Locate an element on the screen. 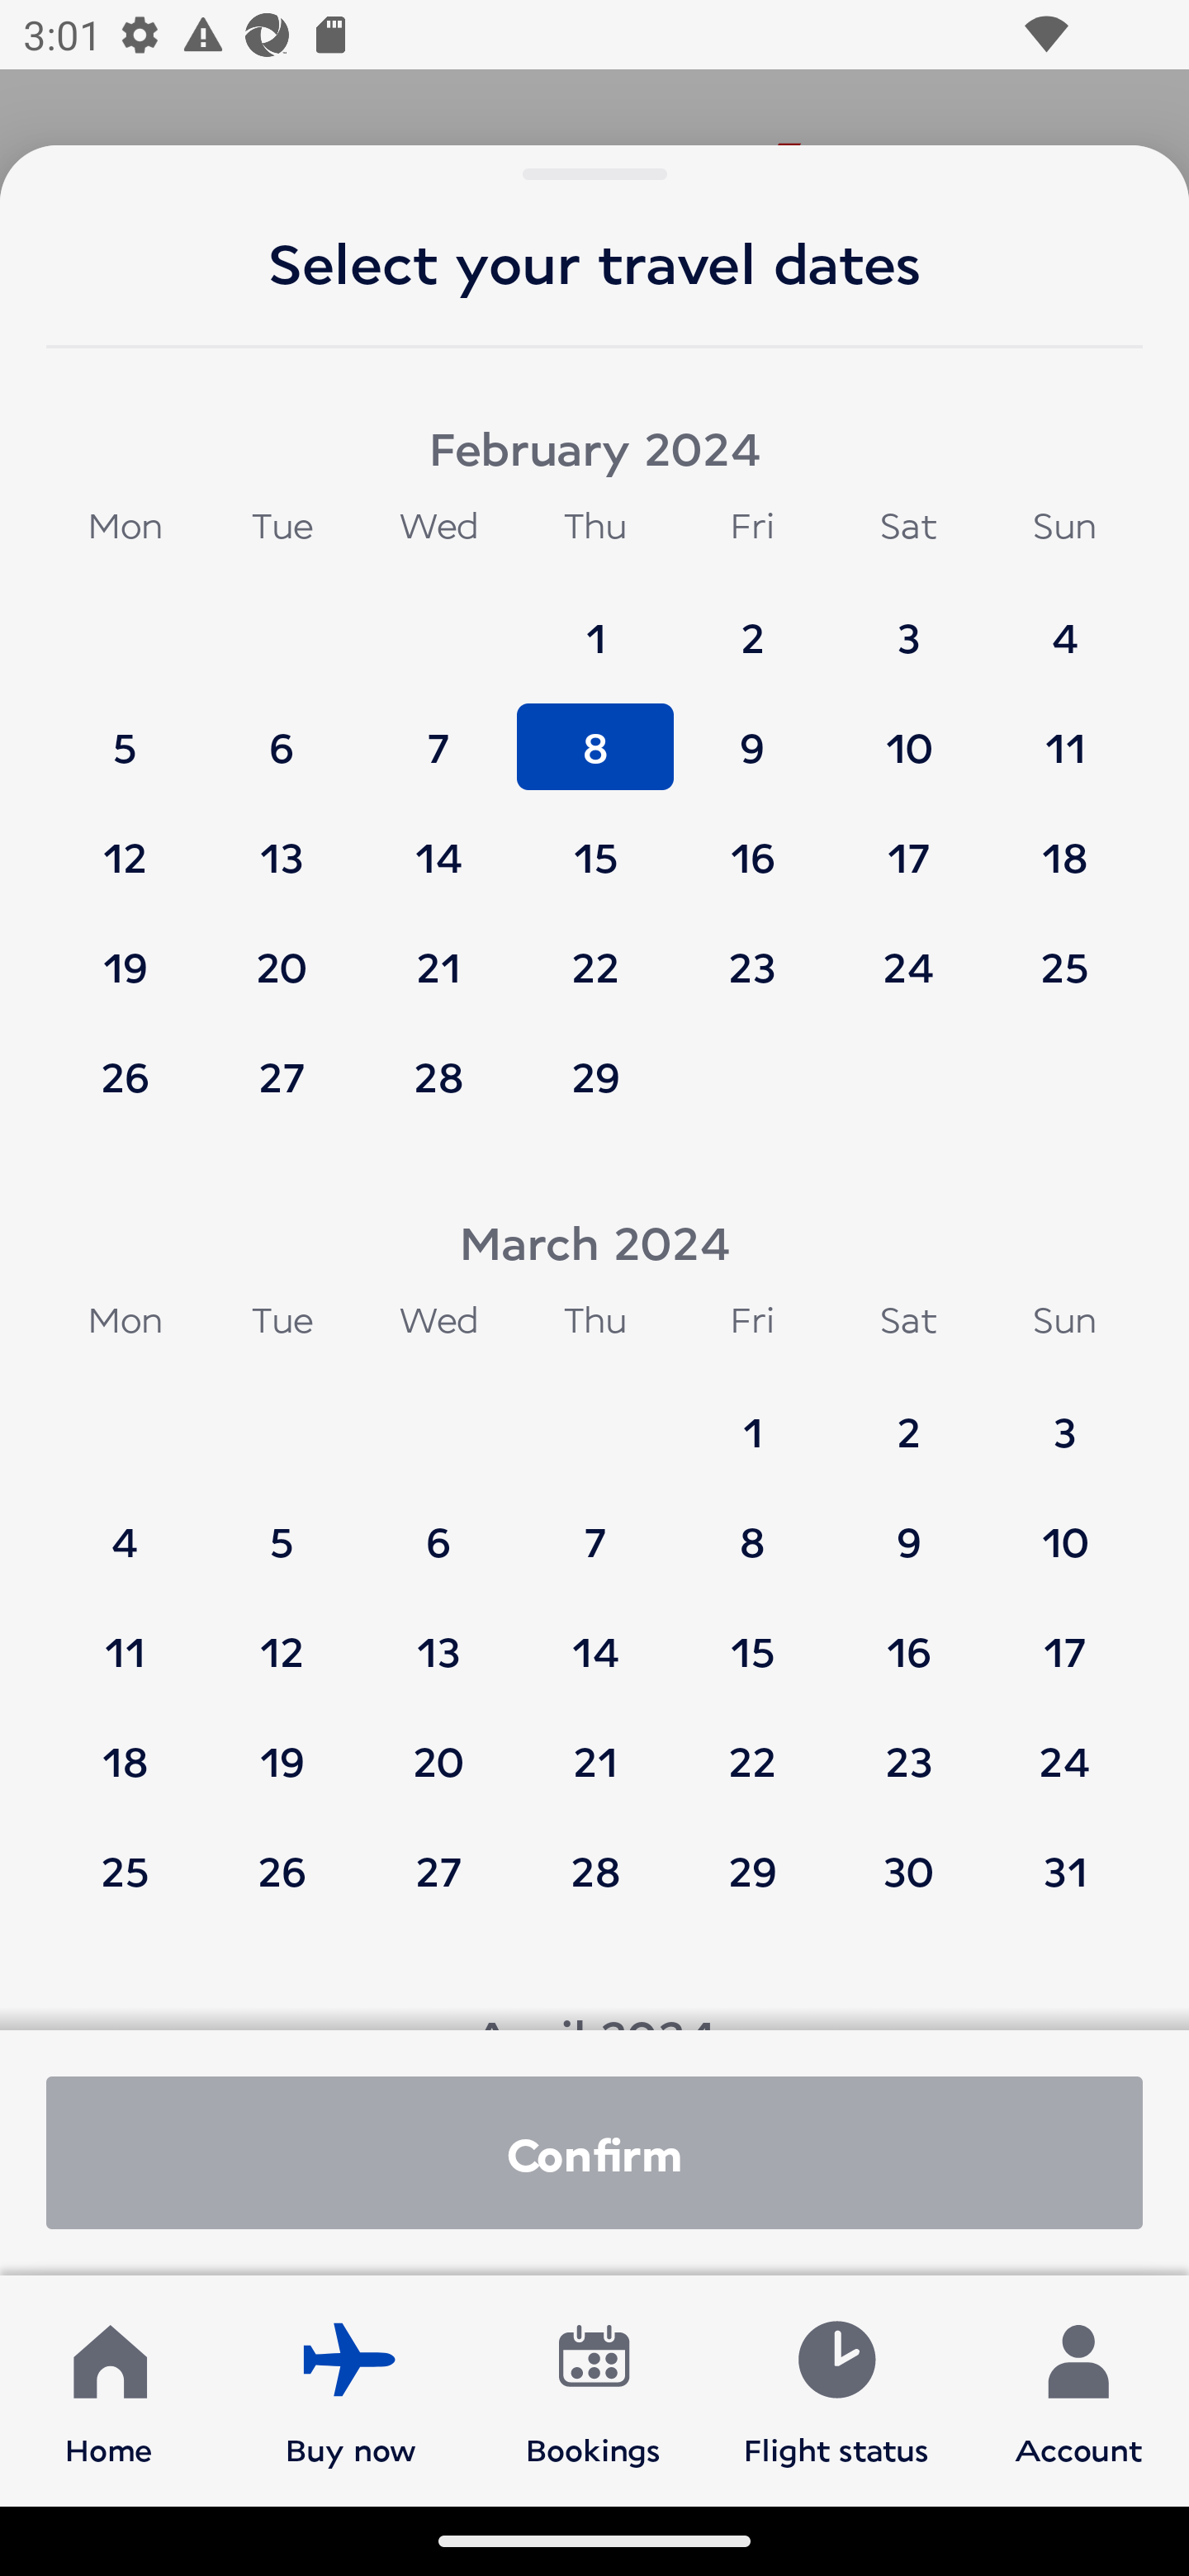 The height and width of the screenshot is (2576, 1189). 8 is located at coordinates (595, 732).